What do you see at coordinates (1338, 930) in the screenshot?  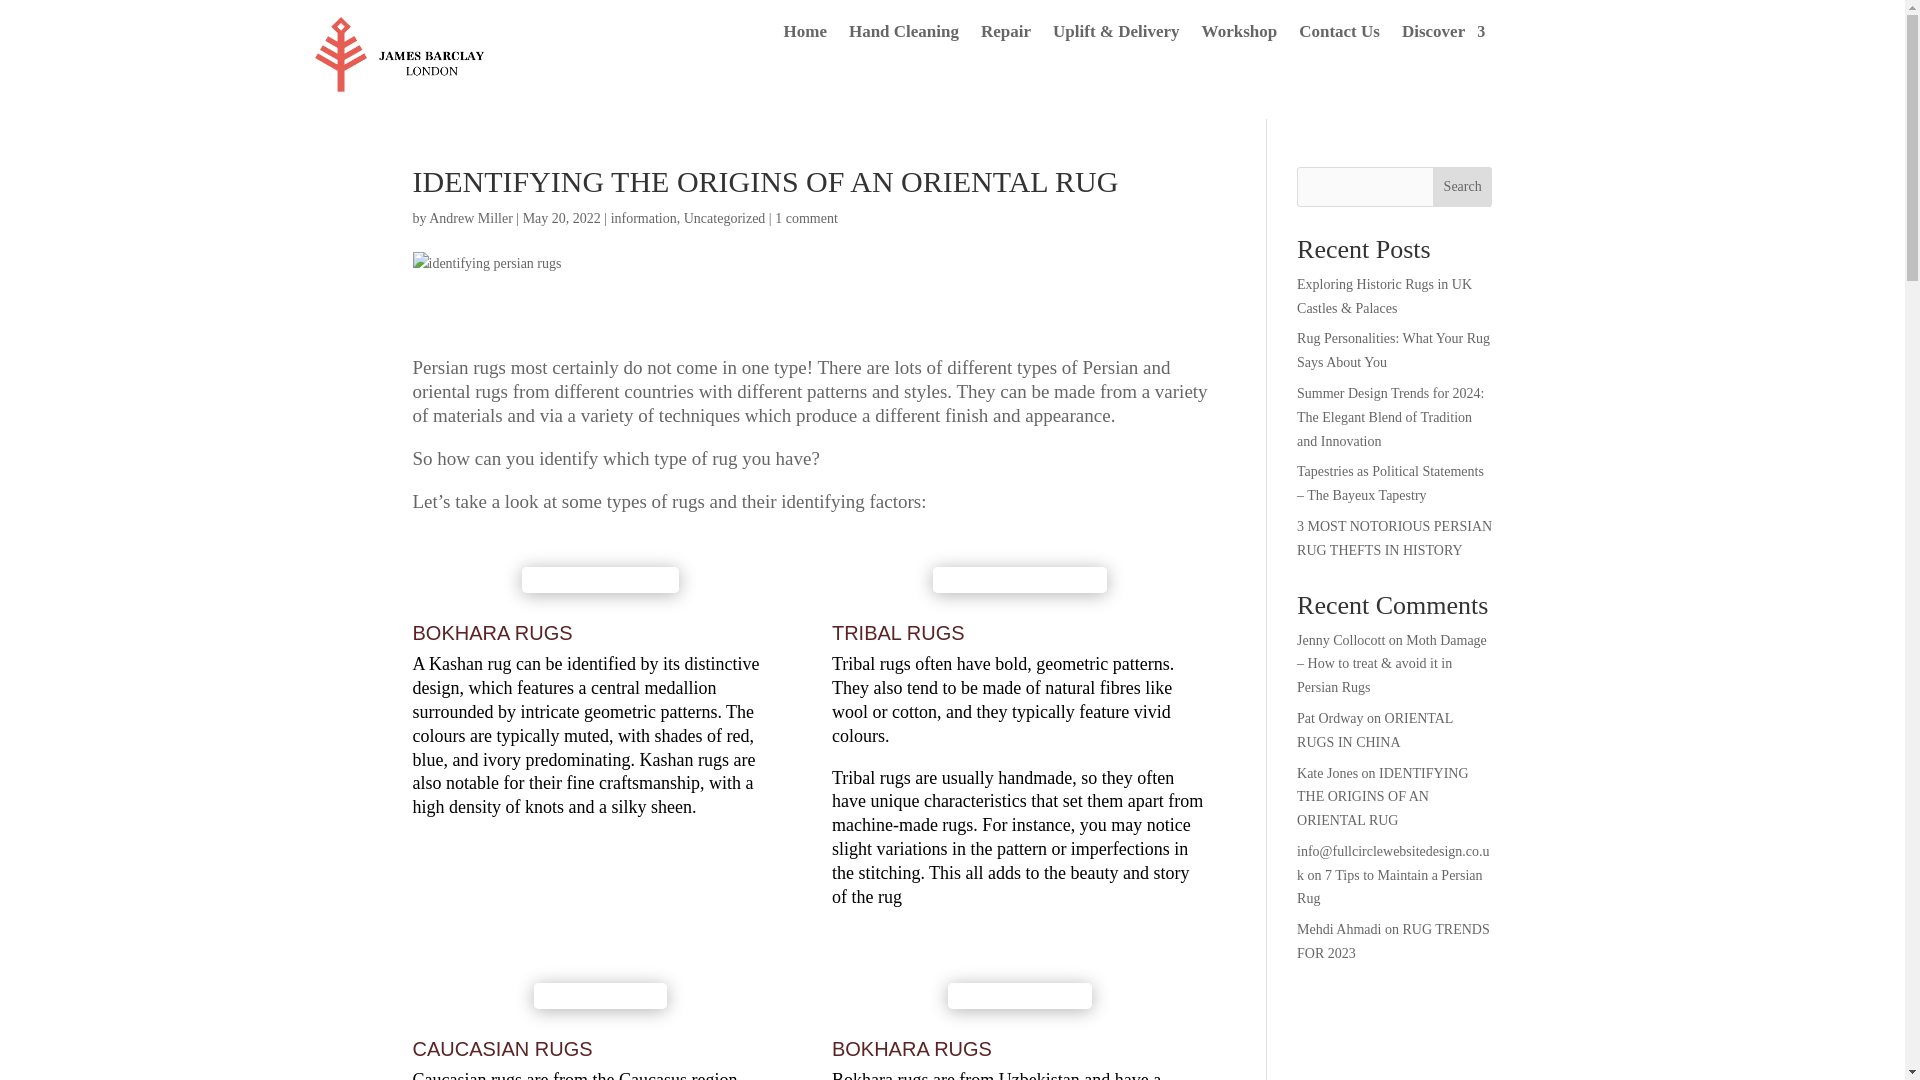 I see `Mehdi Ahmadi` at bounding box center [1338, 930].